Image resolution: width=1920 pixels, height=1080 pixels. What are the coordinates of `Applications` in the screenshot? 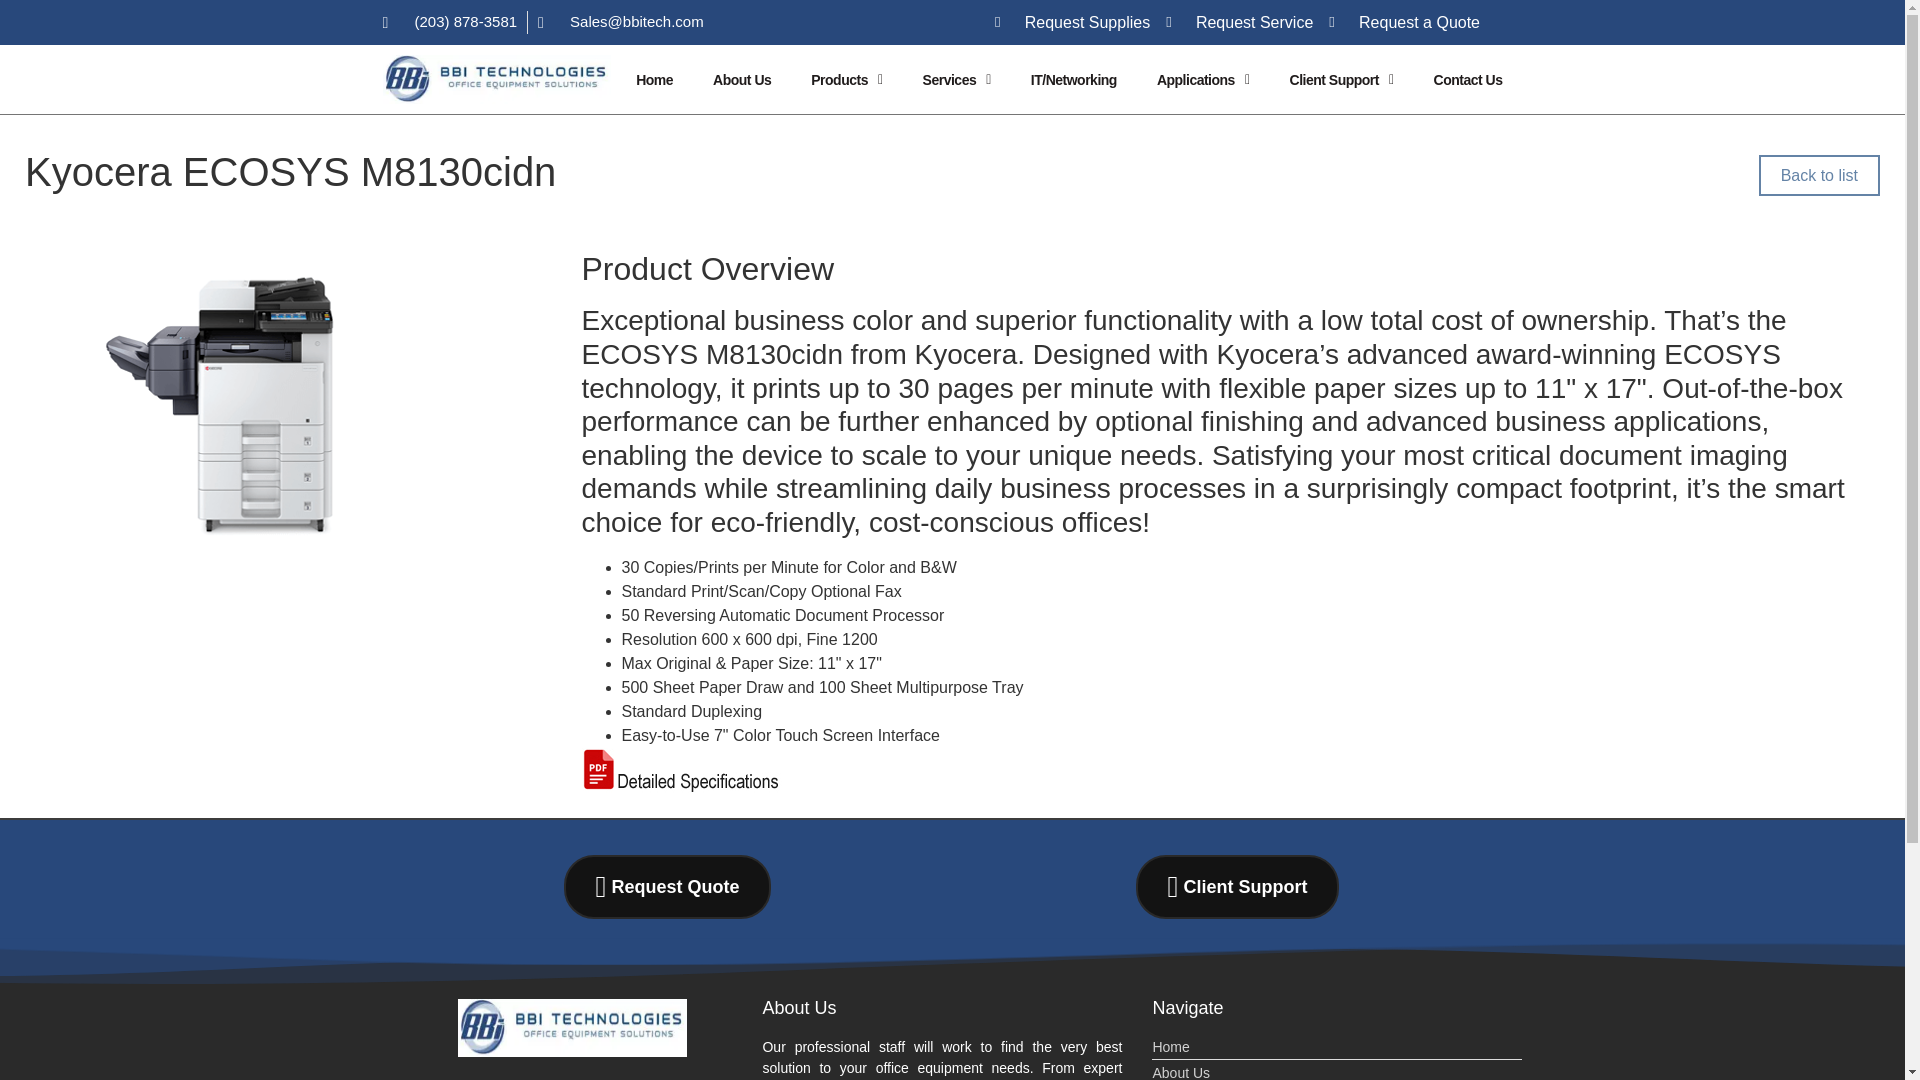 It's located at (1202, 78).